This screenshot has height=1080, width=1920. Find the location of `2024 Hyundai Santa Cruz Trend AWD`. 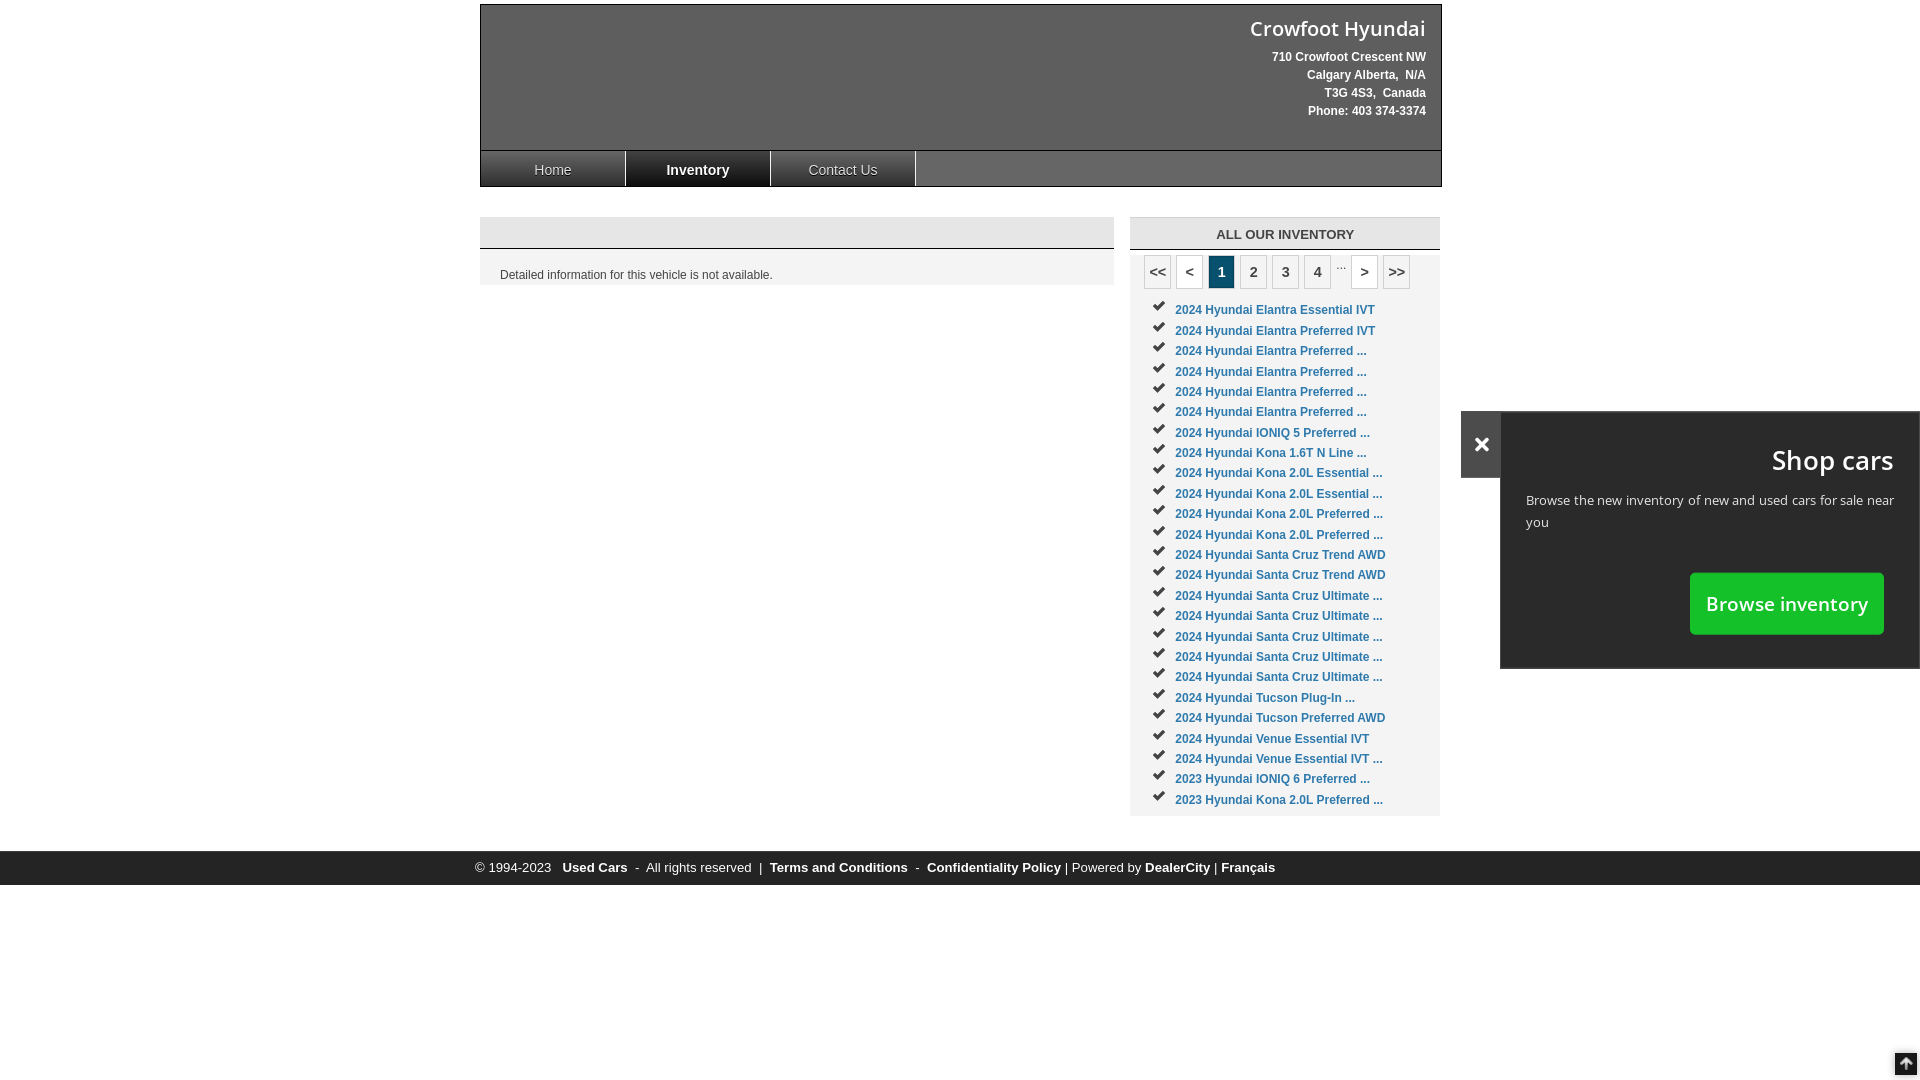

2024 Hyundai Santa Cruz Trend AWD is located at coordinates (1280, 555).